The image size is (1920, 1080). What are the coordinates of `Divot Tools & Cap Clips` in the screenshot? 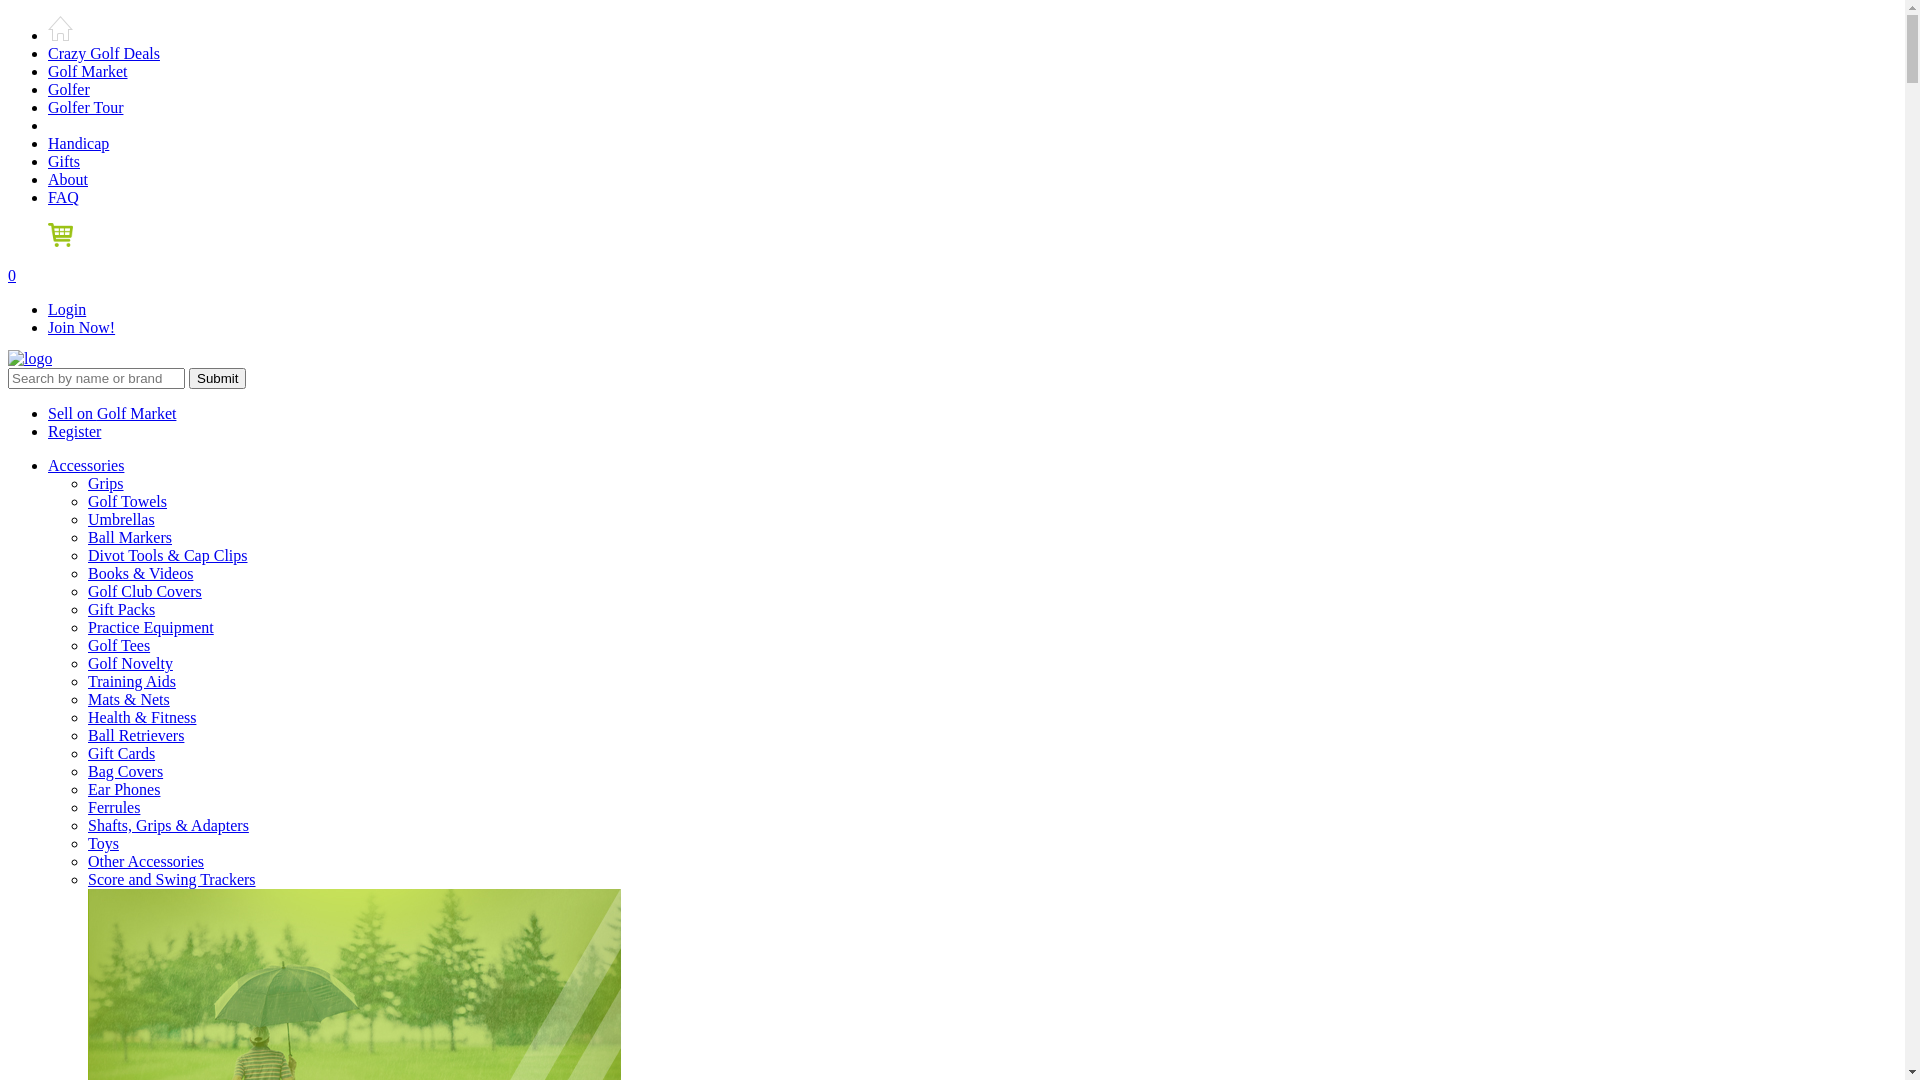 It's located at (168, 556).